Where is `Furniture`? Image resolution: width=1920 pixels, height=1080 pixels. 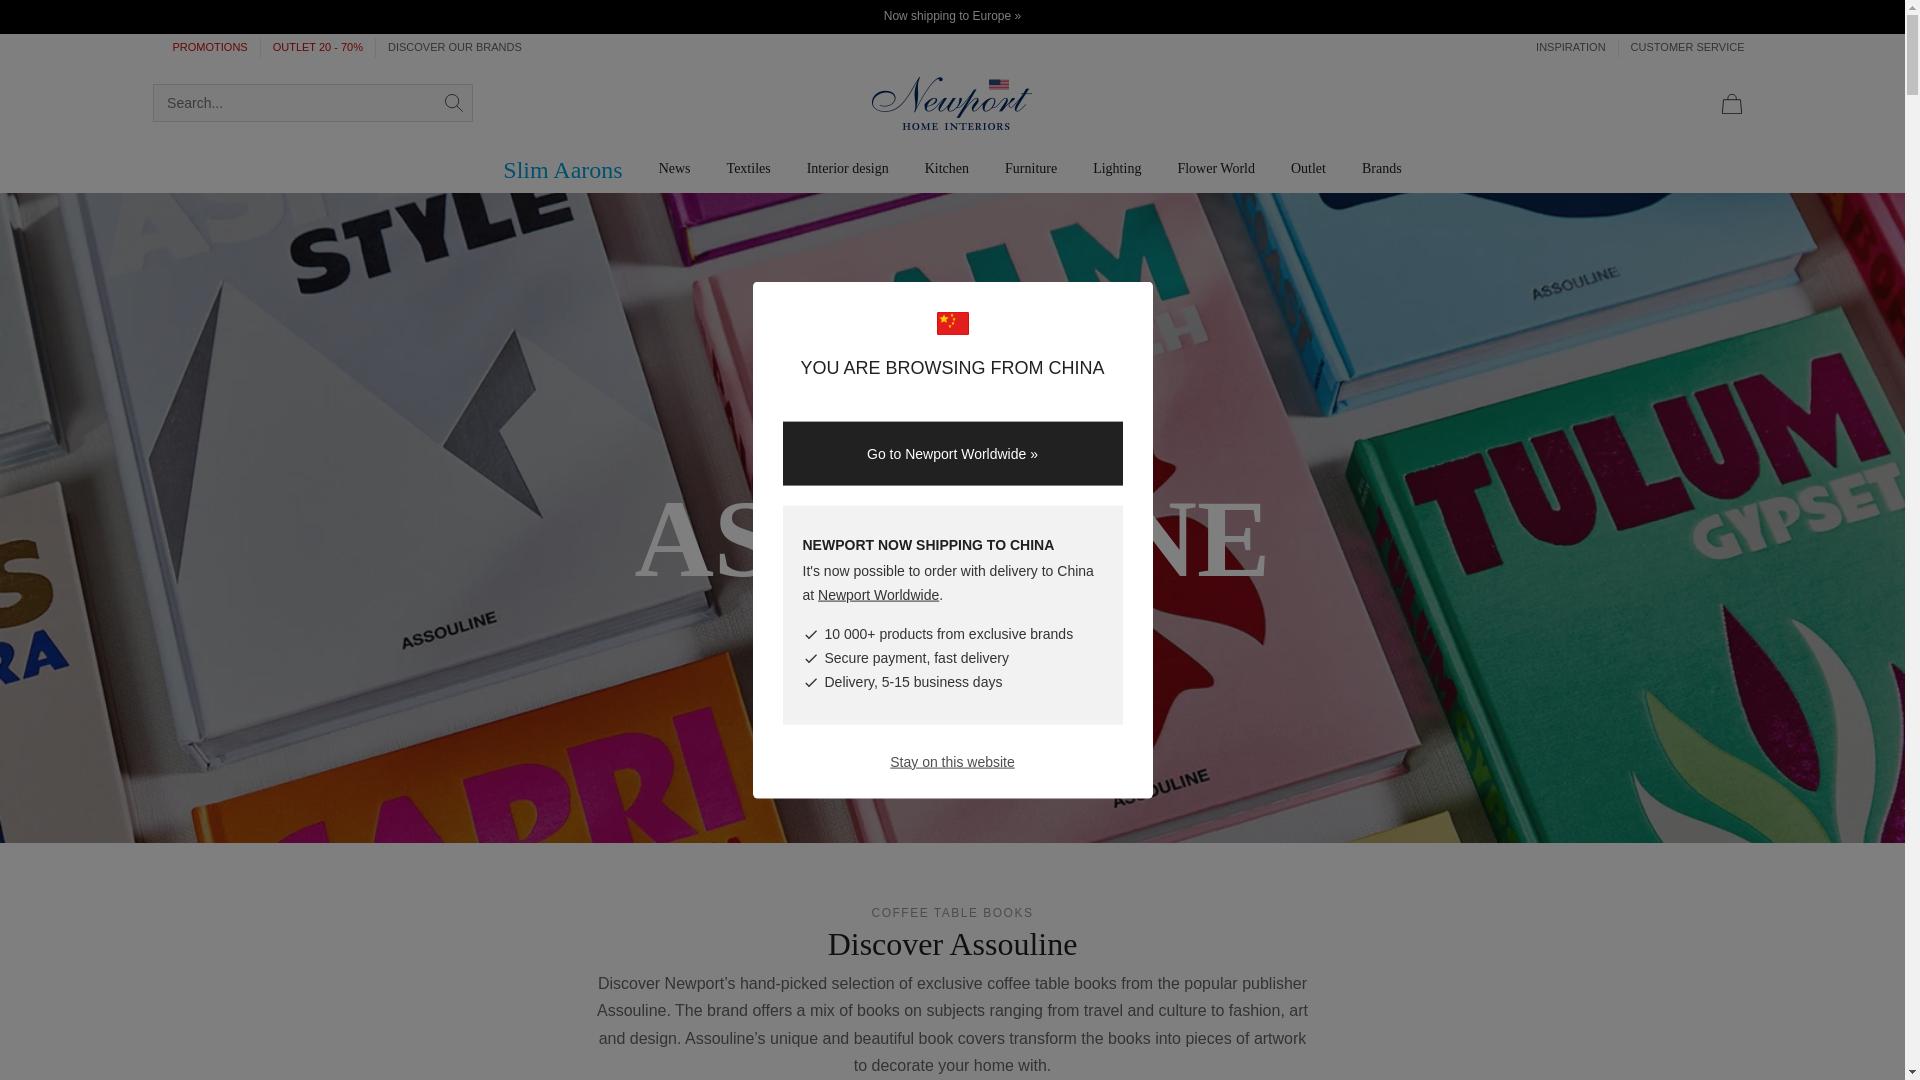
Furniture is located at coordinates (1030, 168).